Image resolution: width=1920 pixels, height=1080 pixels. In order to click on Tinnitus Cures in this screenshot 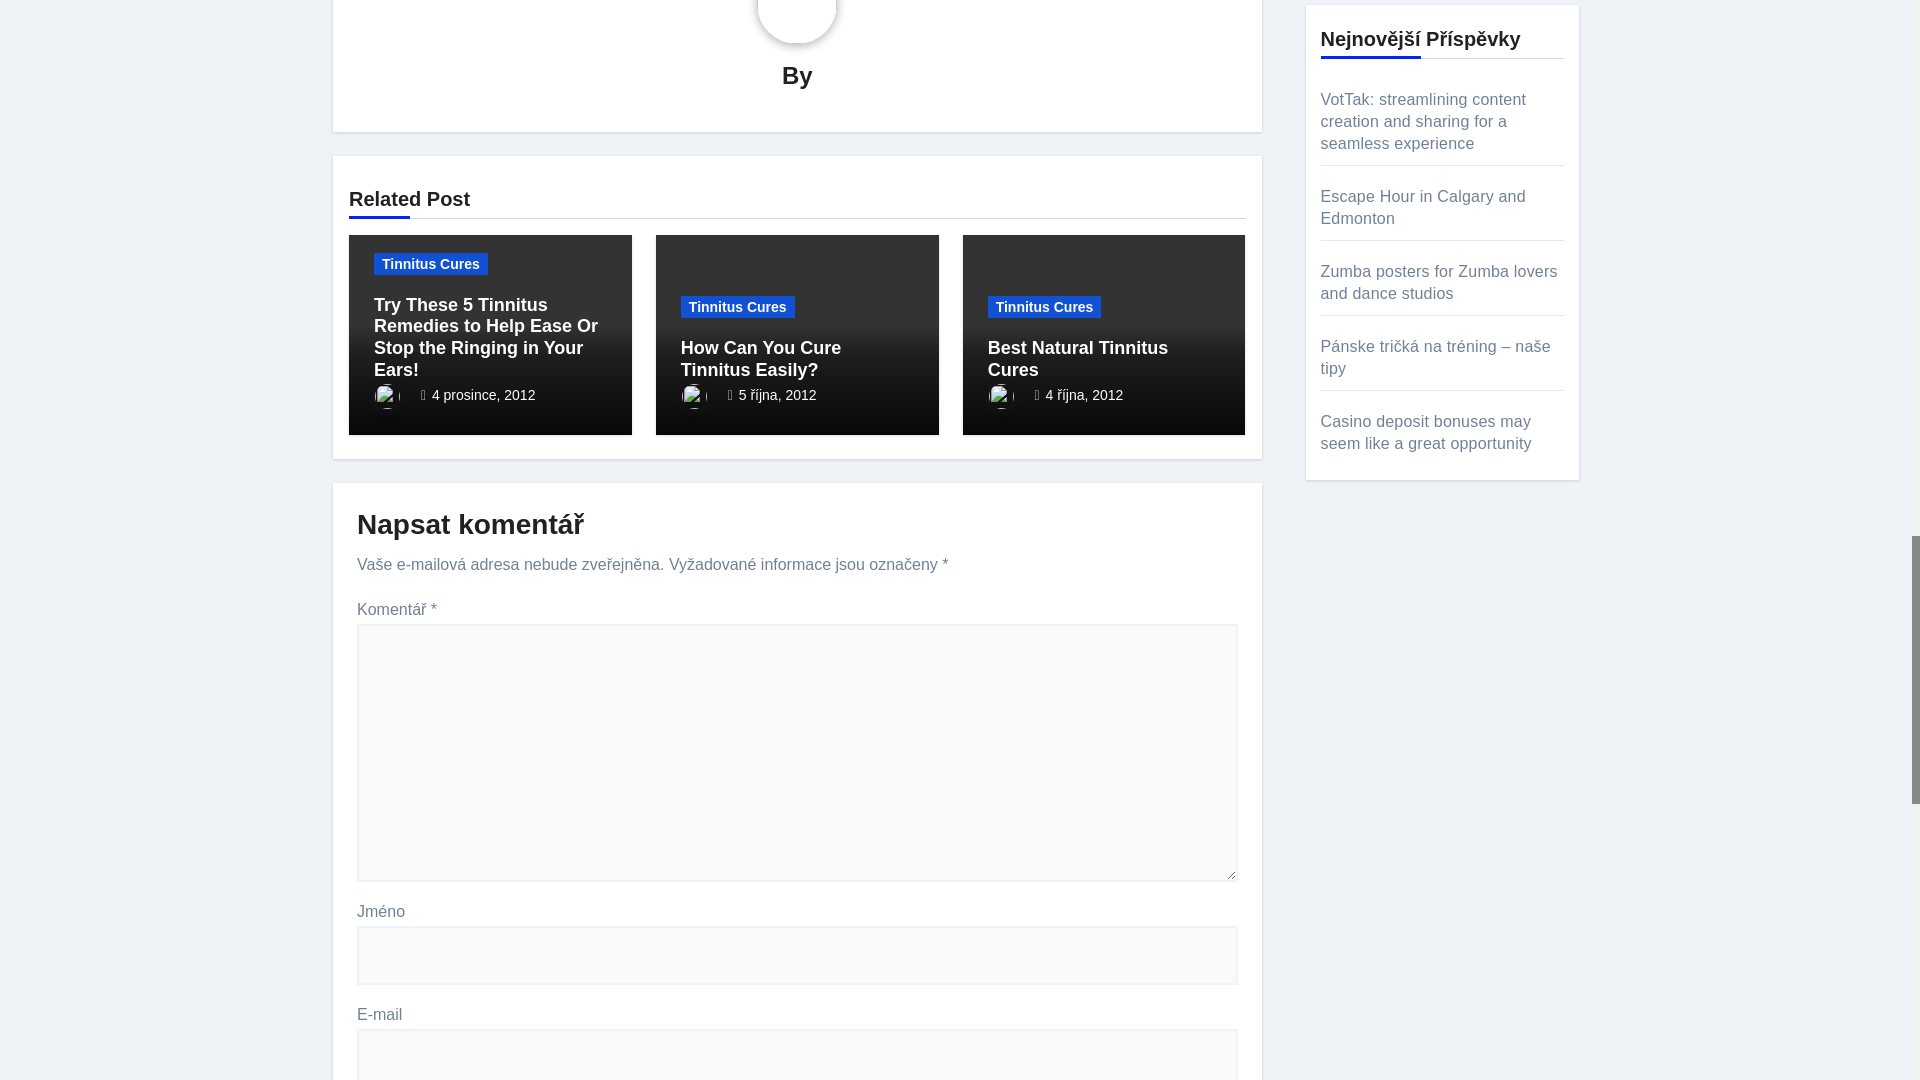, I will do `click(430, 264)`.